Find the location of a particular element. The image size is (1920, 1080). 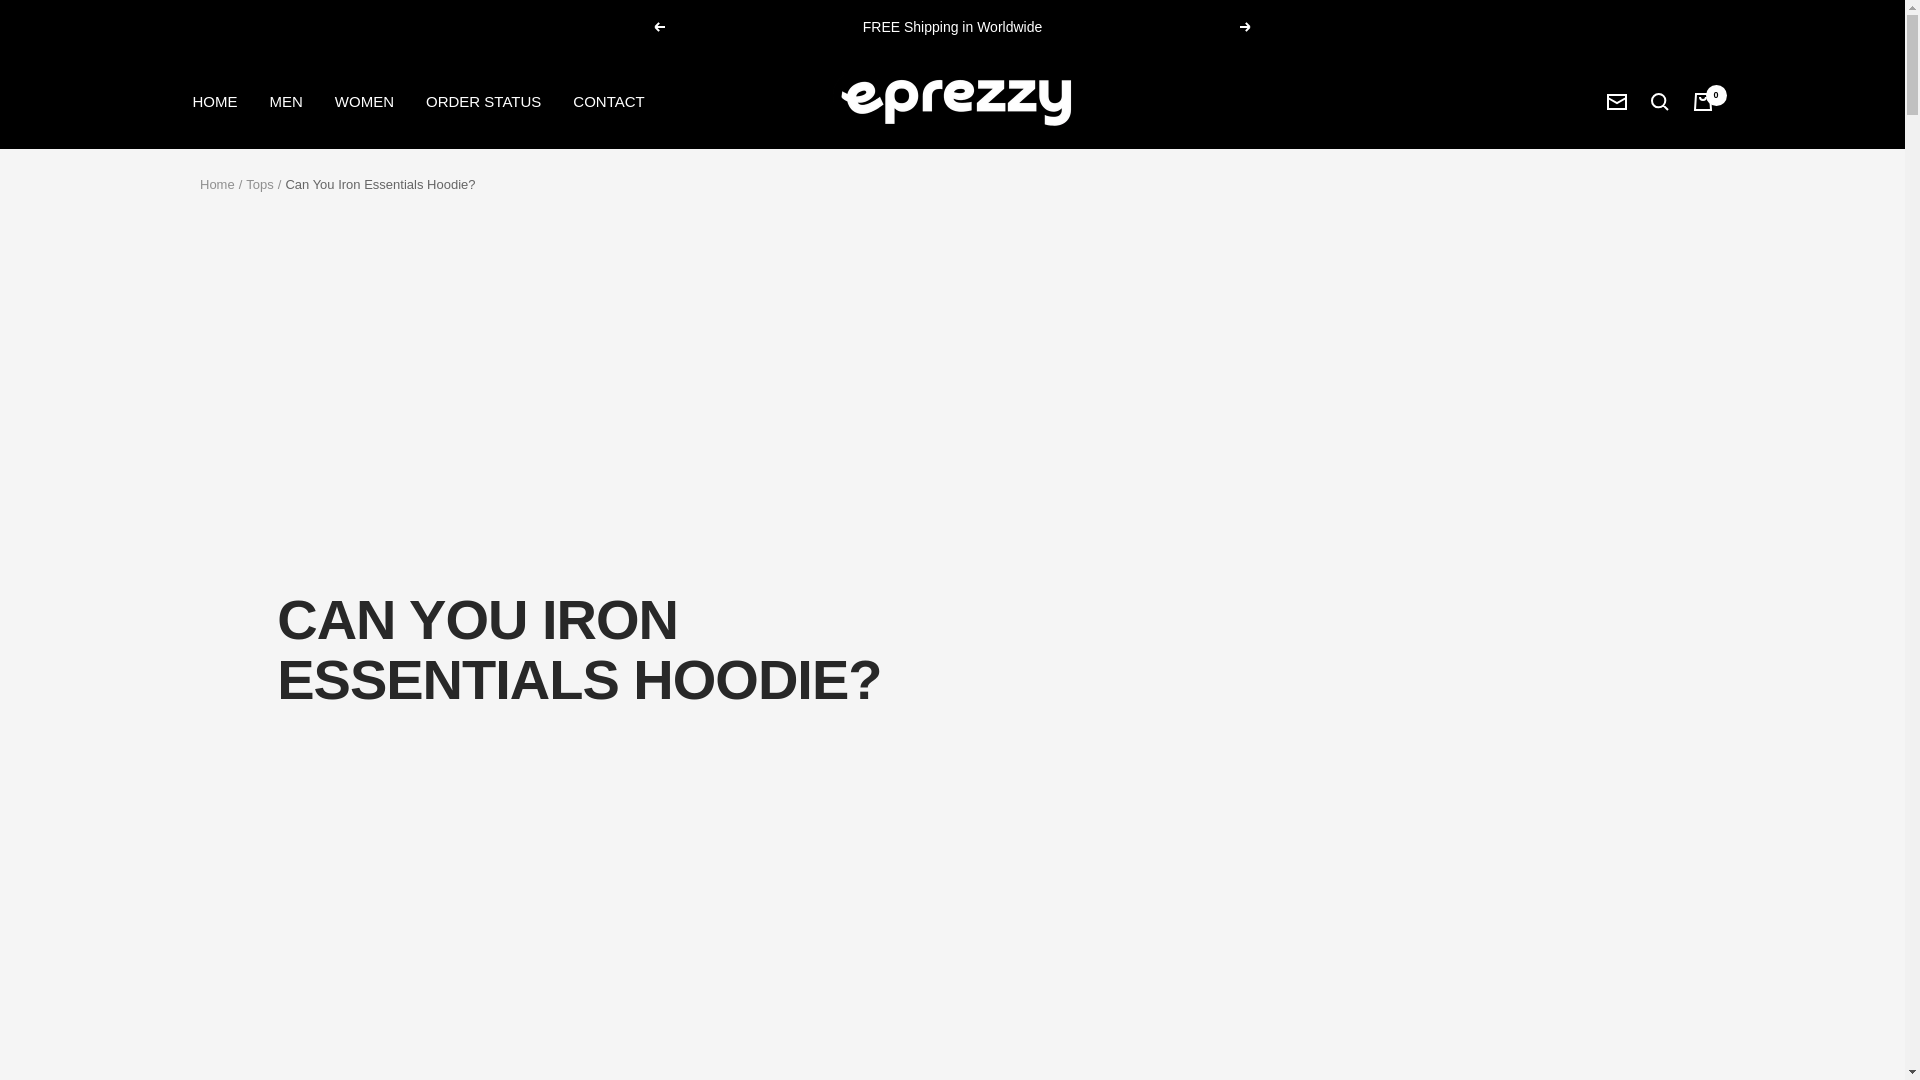

Tops is located at coordinates (258, 184).